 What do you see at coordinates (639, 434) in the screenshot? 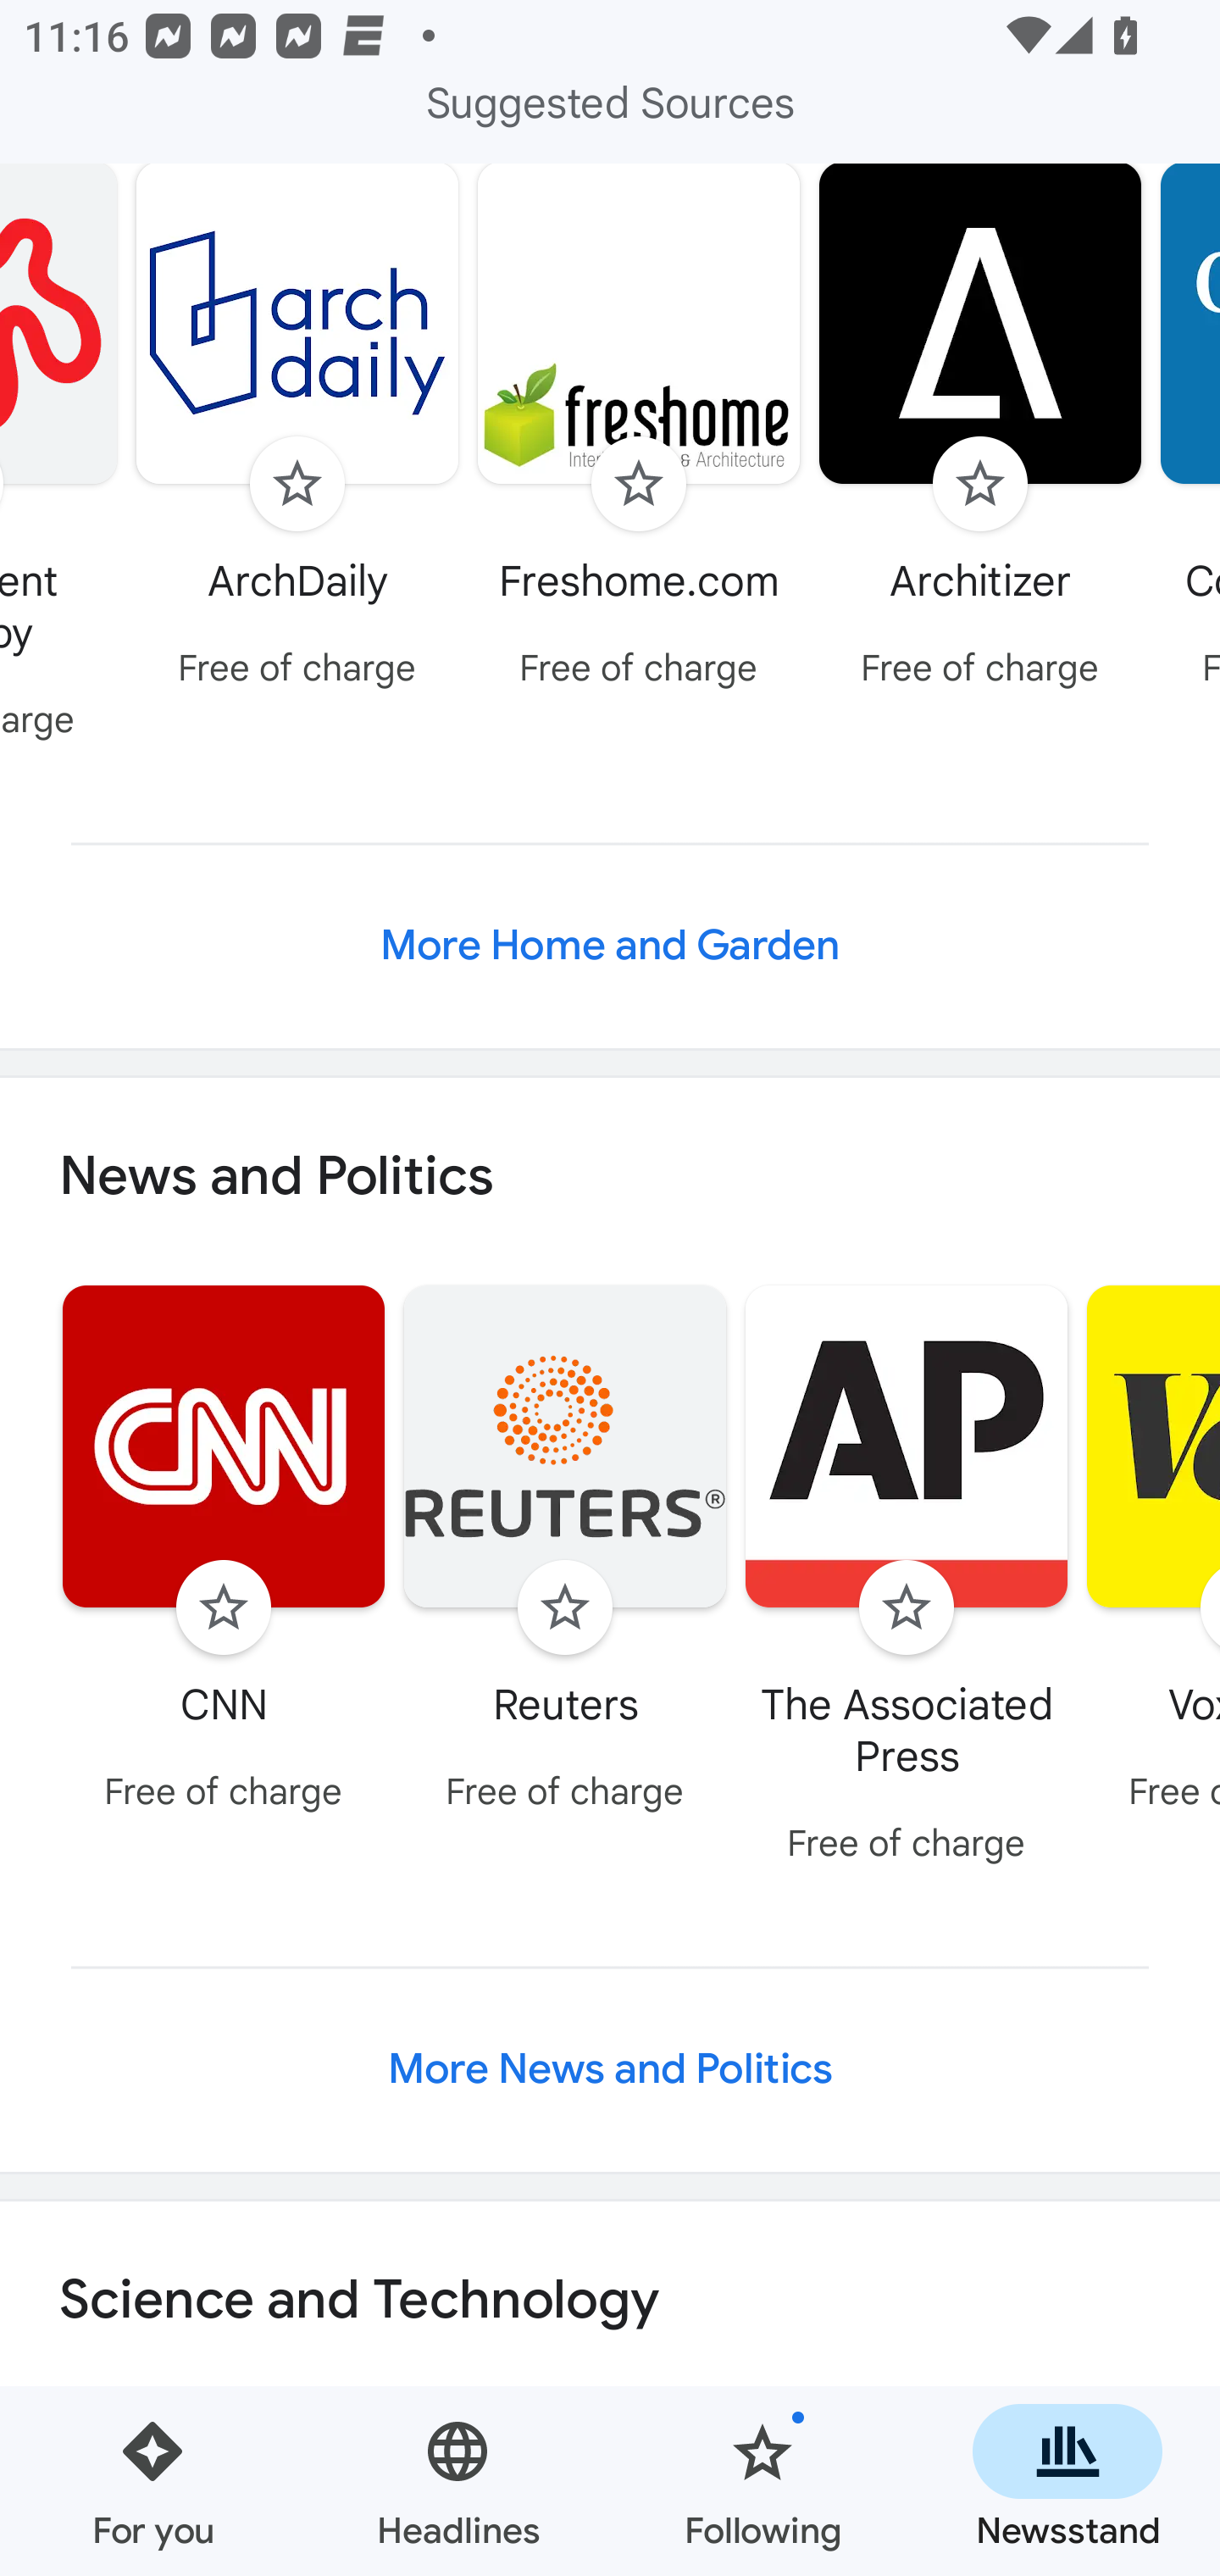
I see `Follow Freshome.com Free of charge` at bounding box center [639, 434].